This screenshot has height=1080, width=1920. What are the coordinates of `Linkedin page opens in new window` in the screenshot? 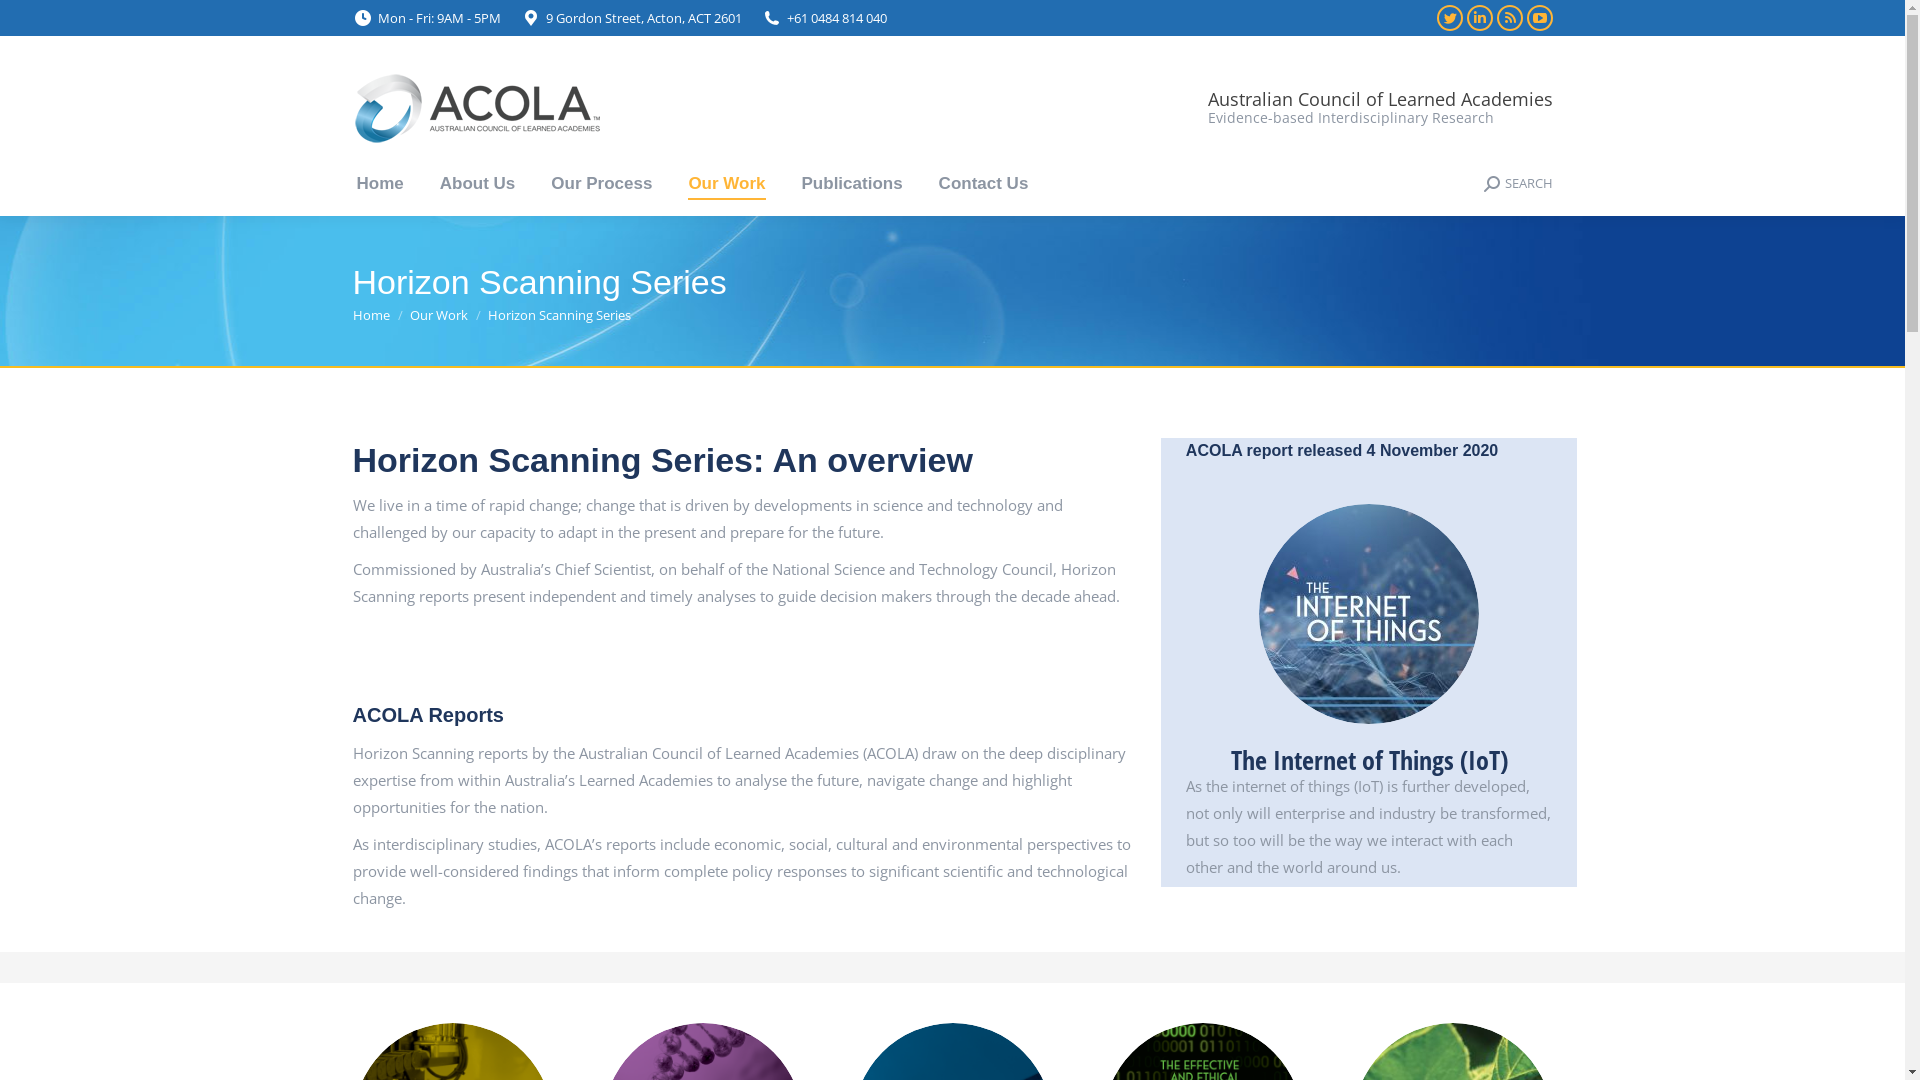 It's located at (1479, 18).